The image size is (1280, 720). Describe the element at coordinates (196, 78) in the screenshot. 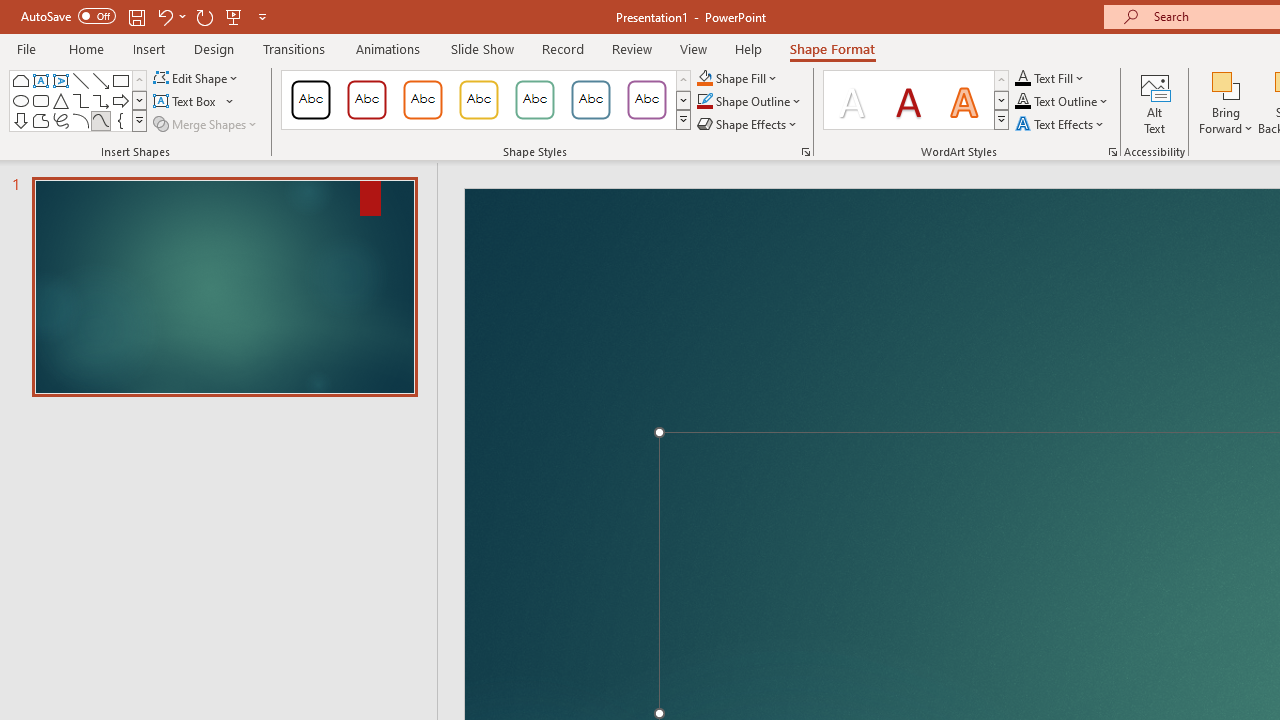

I see `Edit Shape` at that location.